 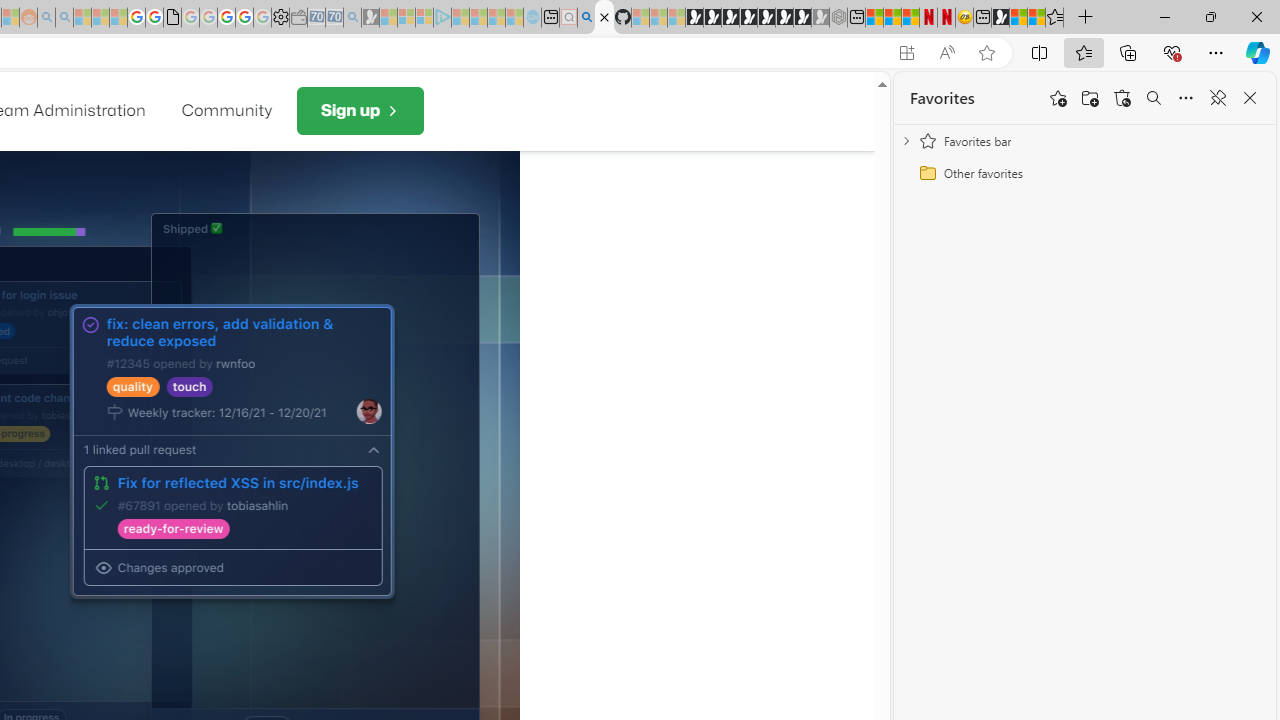 What do you see at coordinates (280, 18) in the screenshot?
I see `Settings` at bounding box center [280, 18].